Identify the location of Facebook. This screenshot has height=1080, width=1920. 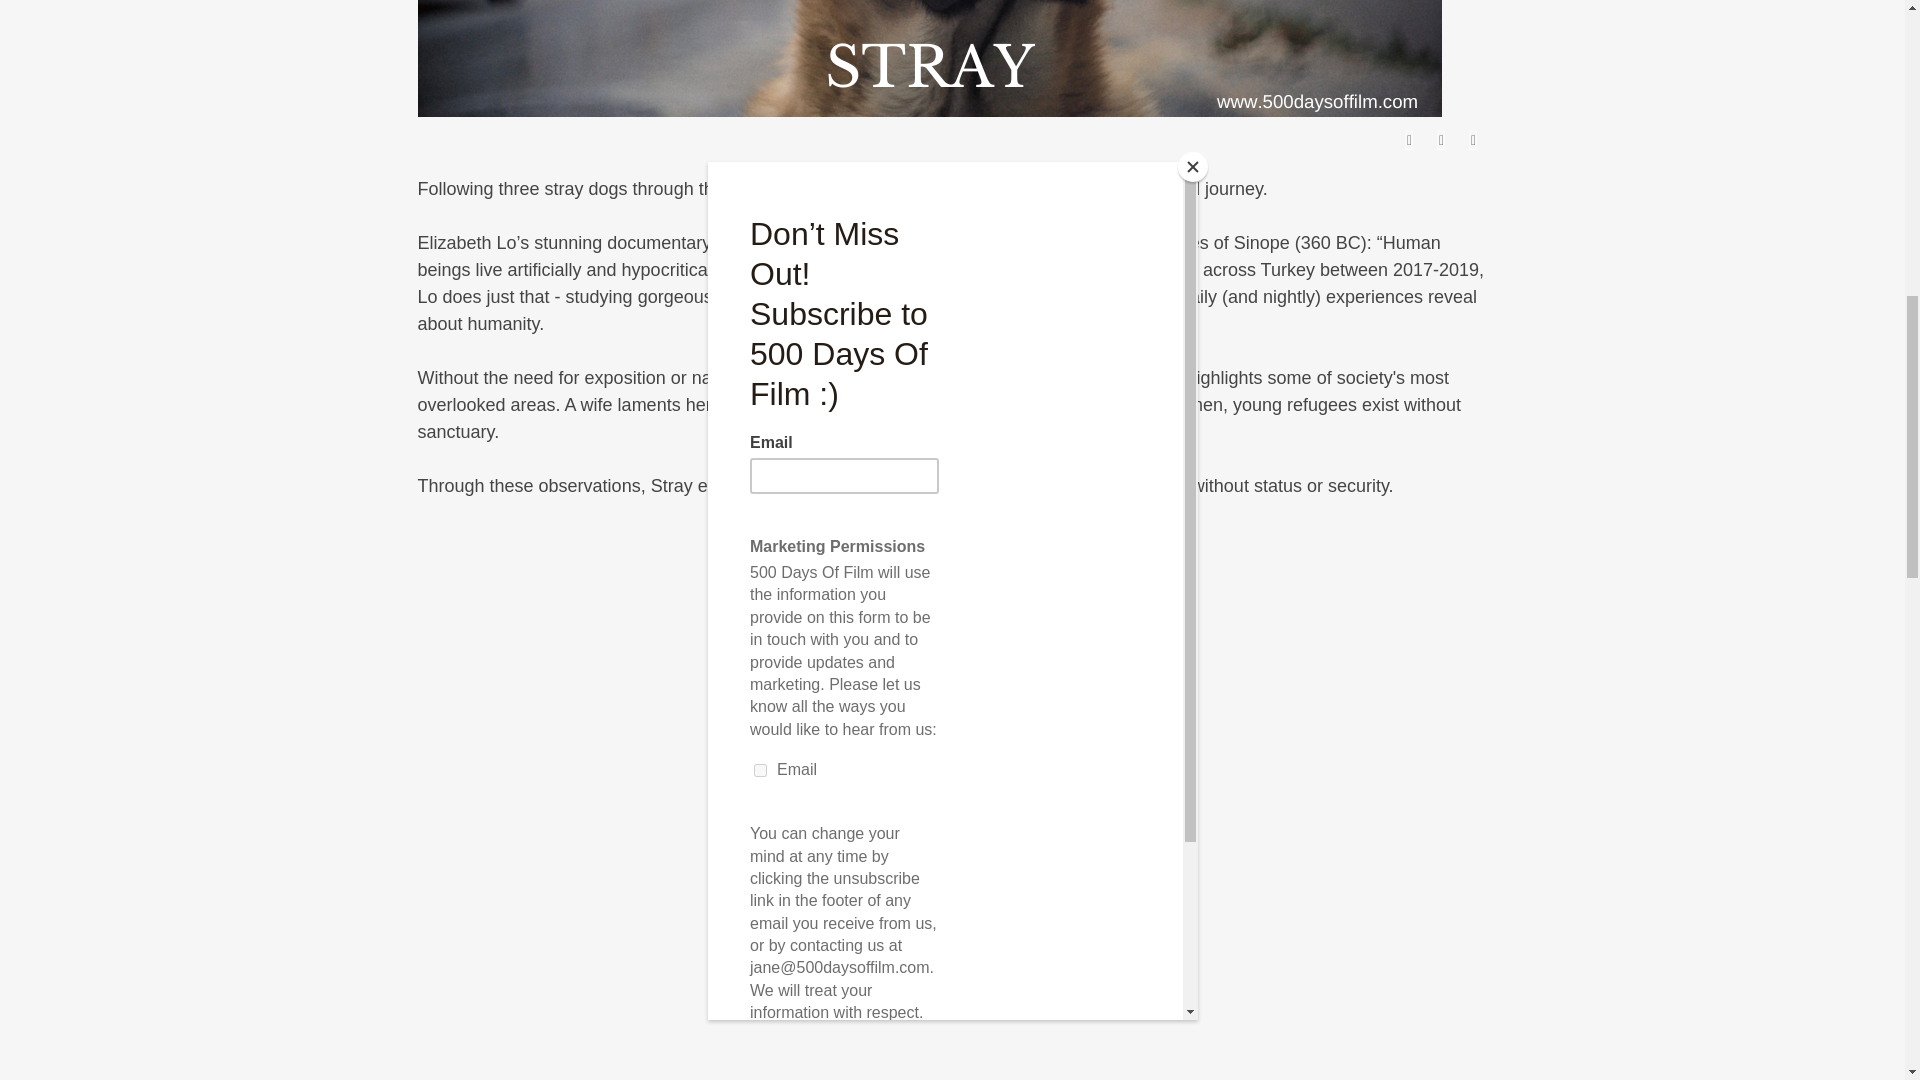
(1410, 141).